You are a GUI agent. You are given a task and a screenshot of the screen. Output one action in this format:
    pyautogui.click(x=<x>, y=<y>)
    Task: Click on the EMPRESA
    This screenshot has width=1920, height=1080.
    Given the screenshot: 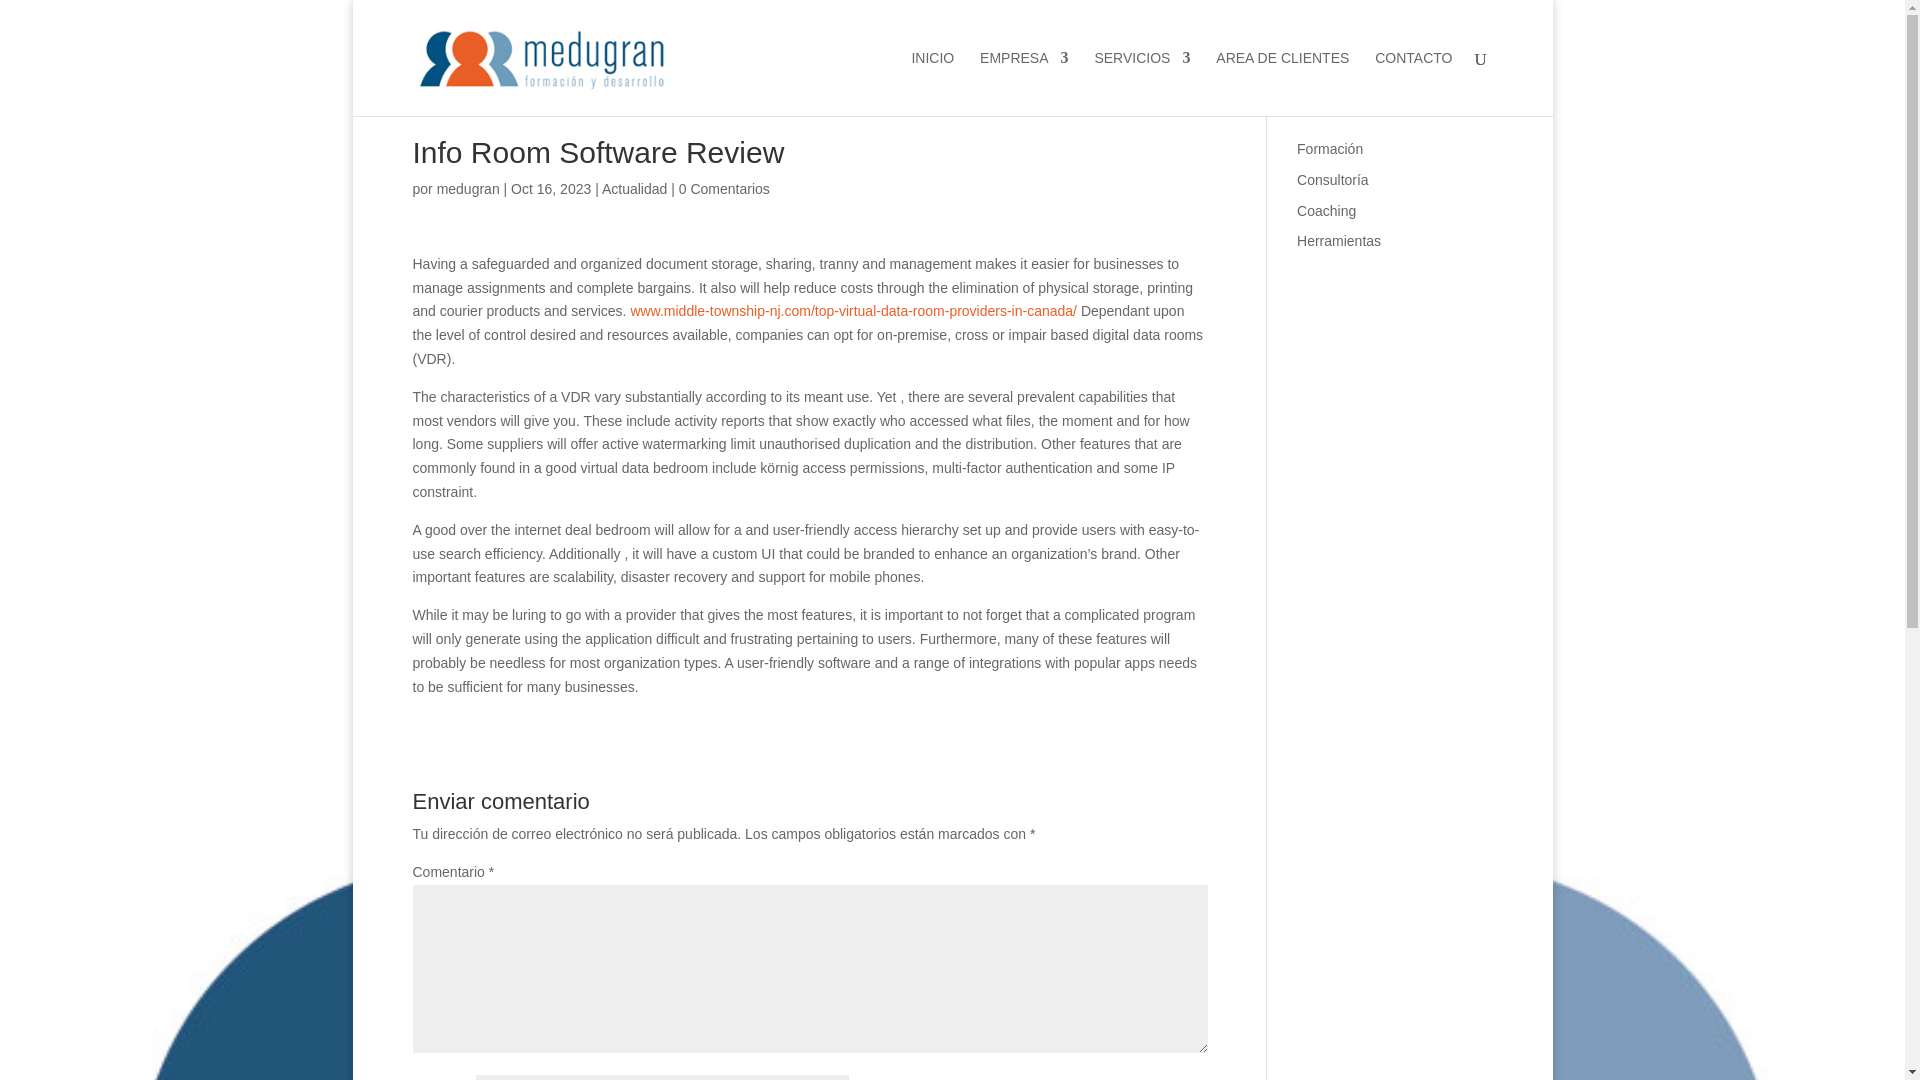 What is the action you would take?
    pyautogui.click(x=1023, y=82)
    